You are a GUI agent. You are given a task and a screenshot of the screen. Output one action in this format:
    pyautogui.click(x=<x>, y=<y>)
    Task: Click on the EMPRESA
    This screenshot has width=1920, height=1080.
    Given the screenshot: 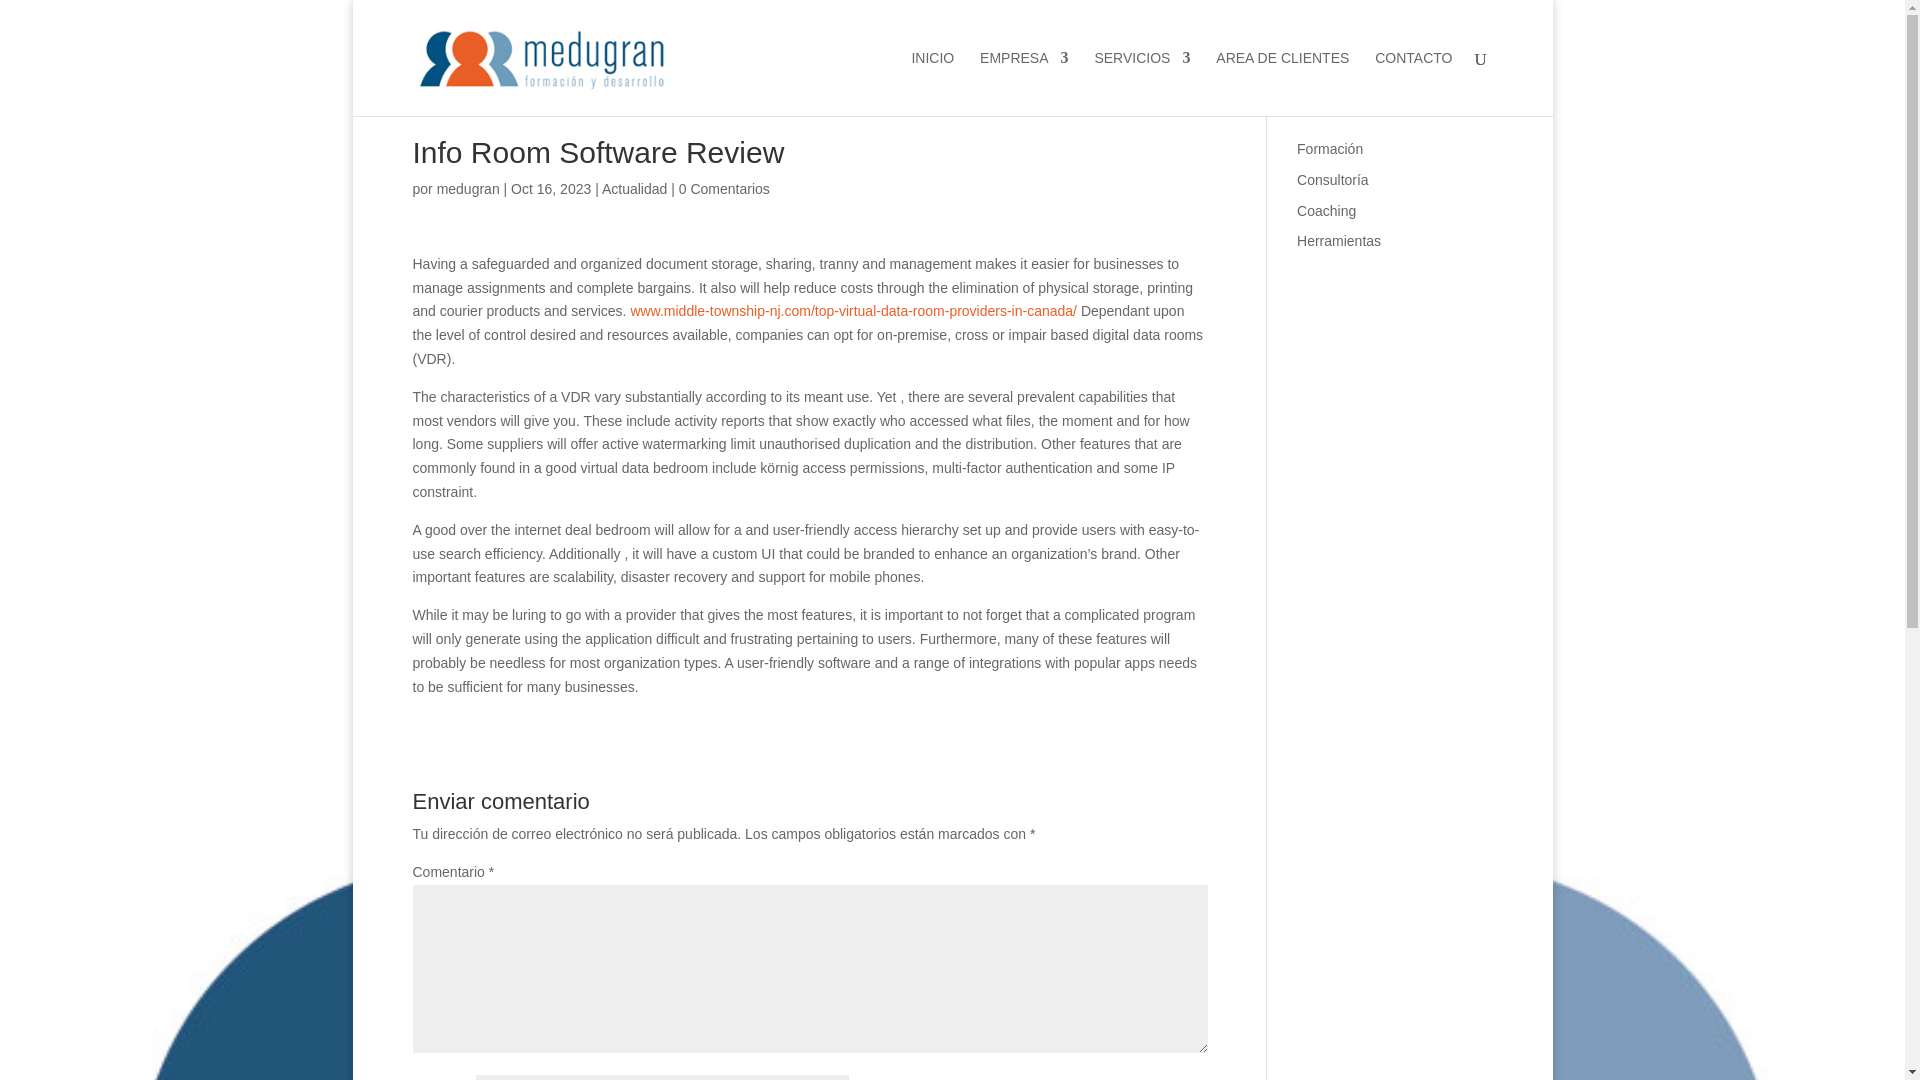 What is the action you would take?
    pyautogui.click(x=1023, y=82)
    